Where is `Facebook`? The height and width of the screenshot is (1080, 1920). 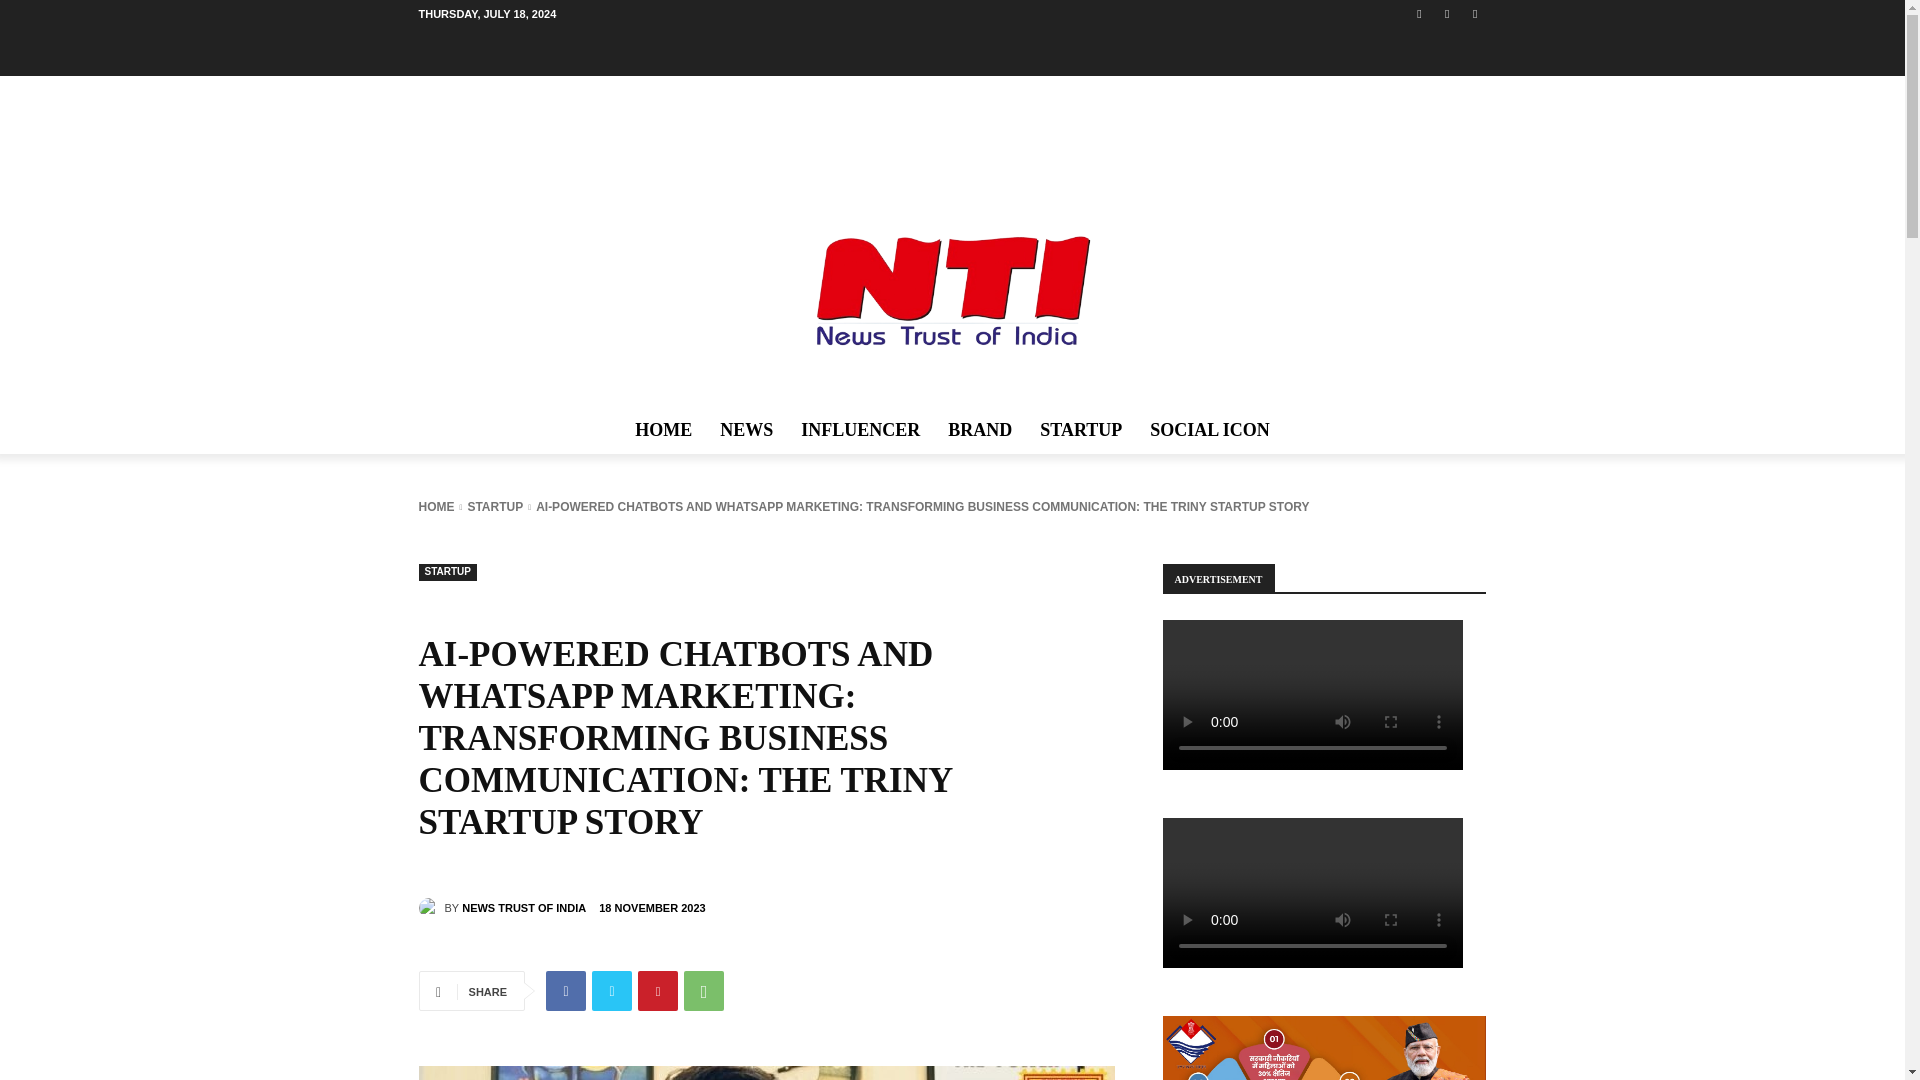 Facebook is located at coordinates (1418, 13).